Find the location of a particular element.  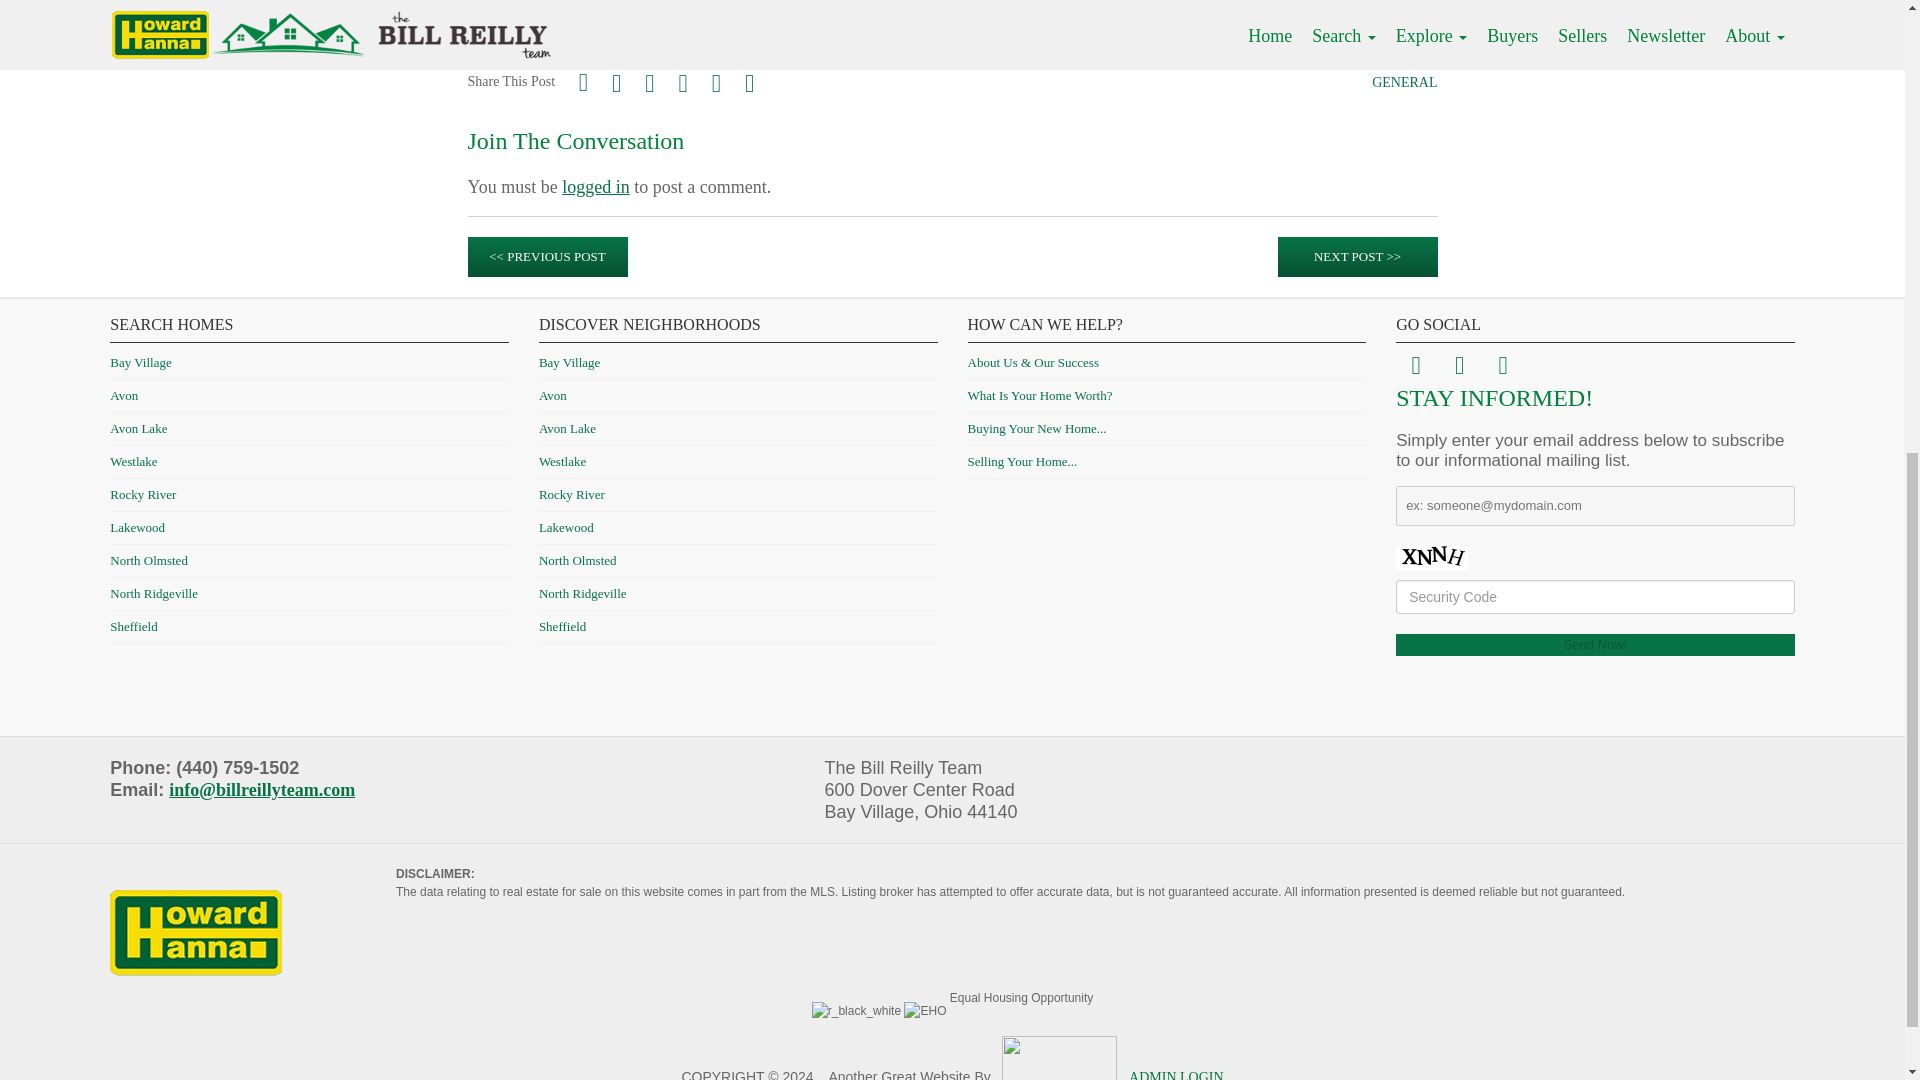

Westlake is located at coordinates (133, 460).